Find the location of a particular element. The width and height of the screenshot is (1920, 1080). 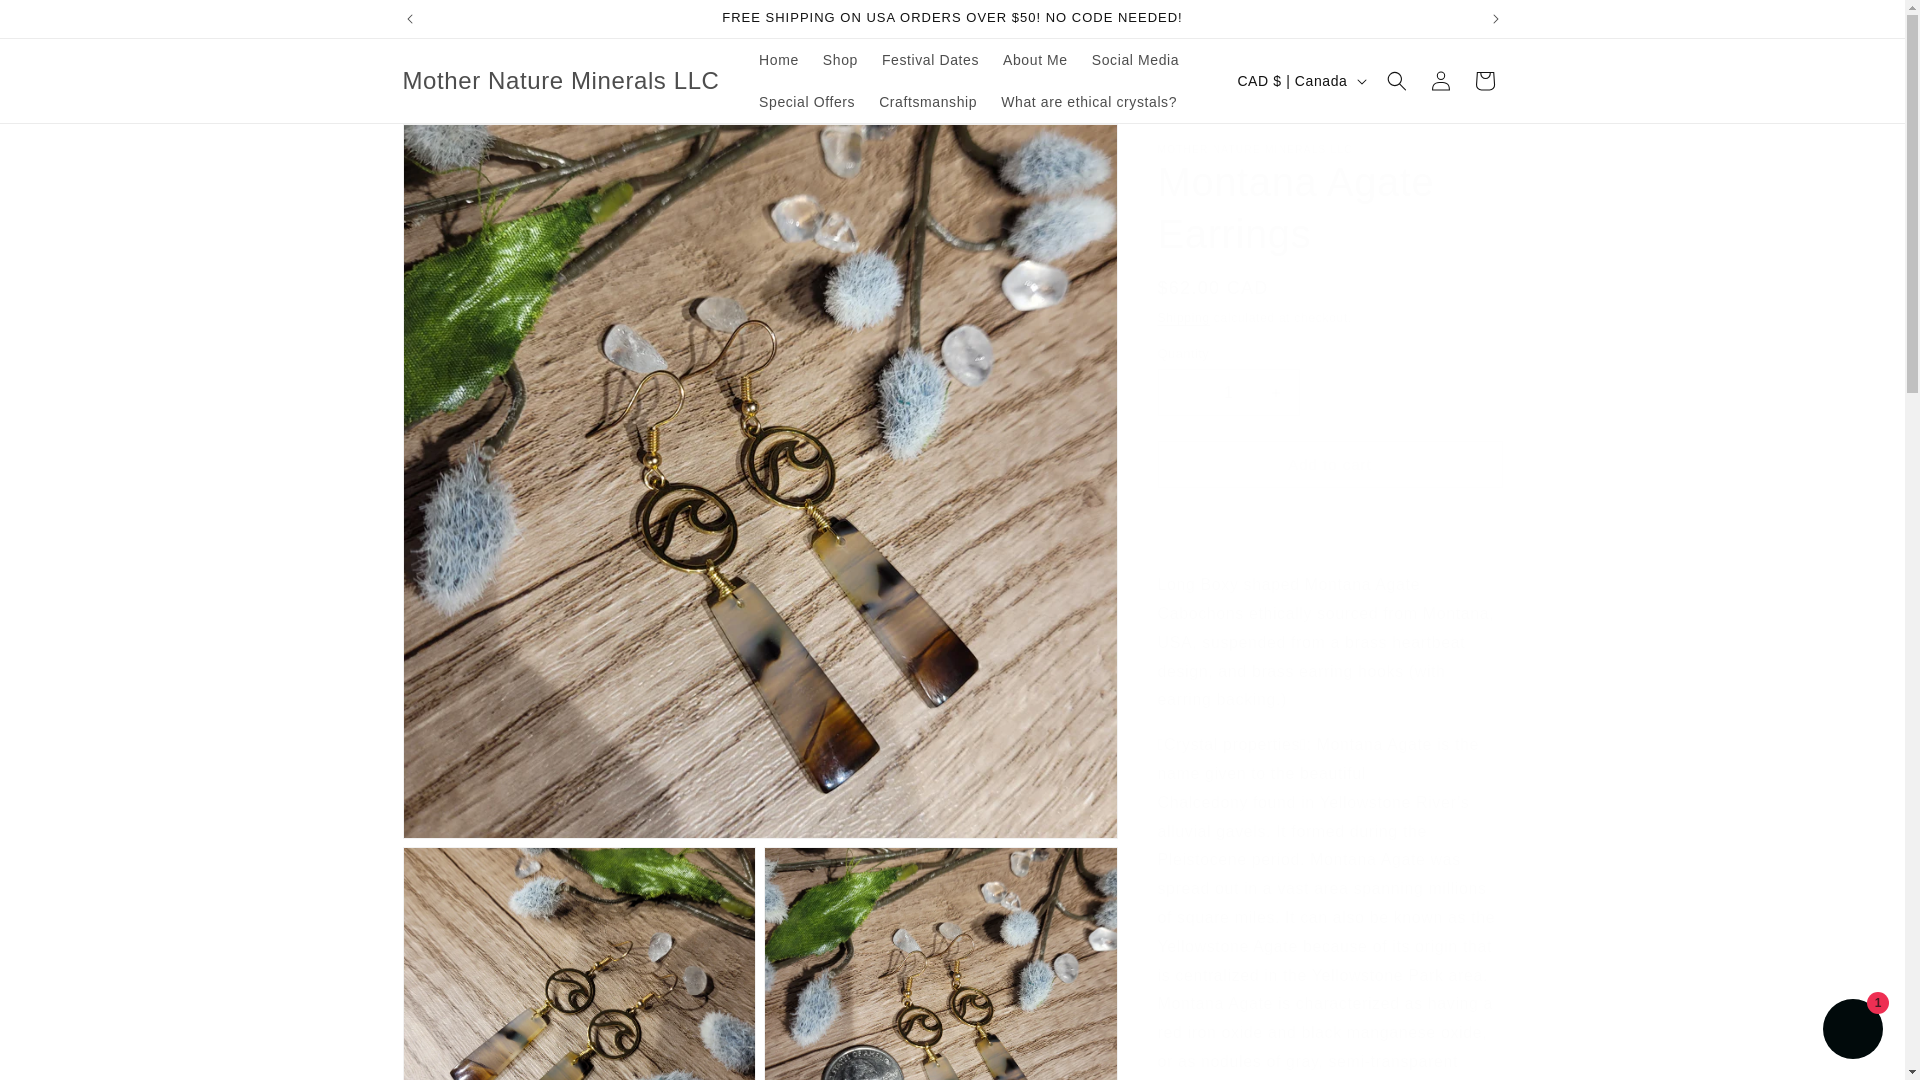

Festival Dates is located at coordinates (930, 60).